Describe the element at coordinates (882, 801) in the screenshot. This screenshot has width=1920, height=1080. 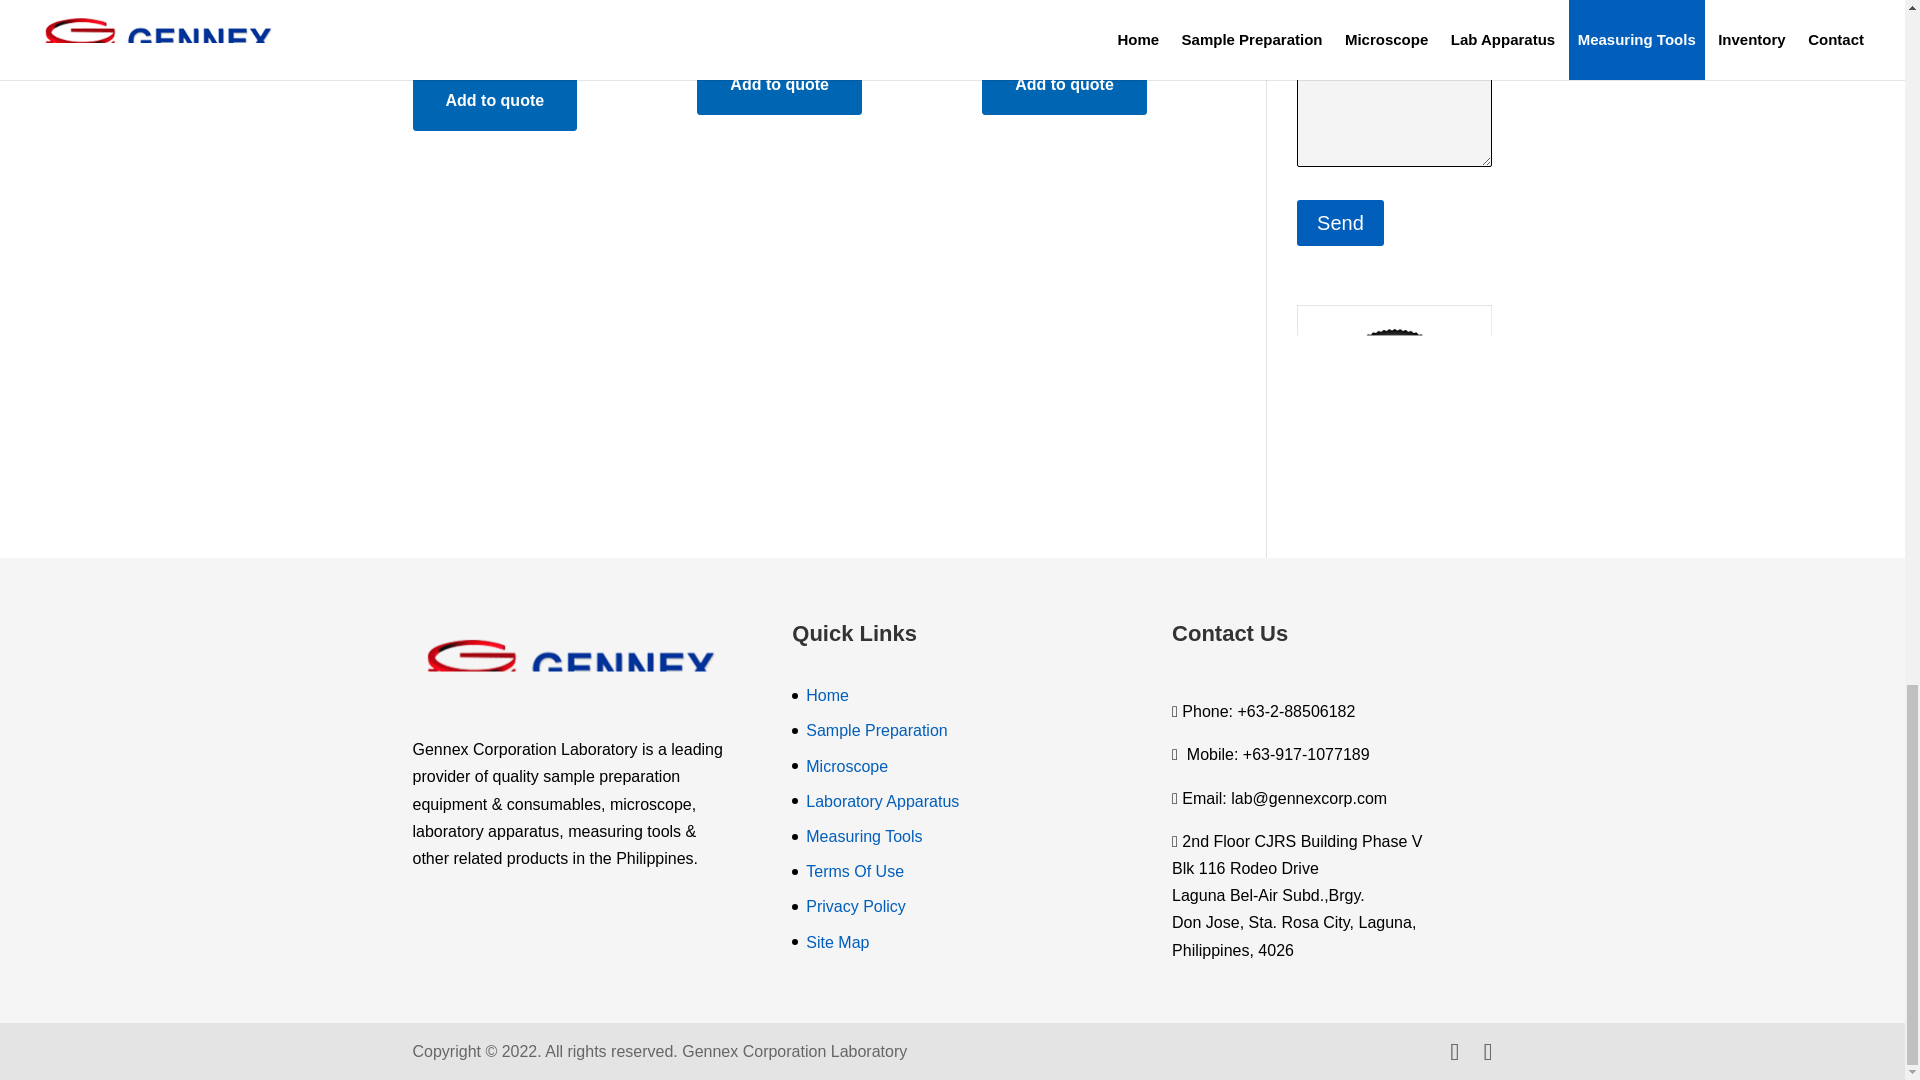
I see `Laboratory Apparatus Philippines` at that location.